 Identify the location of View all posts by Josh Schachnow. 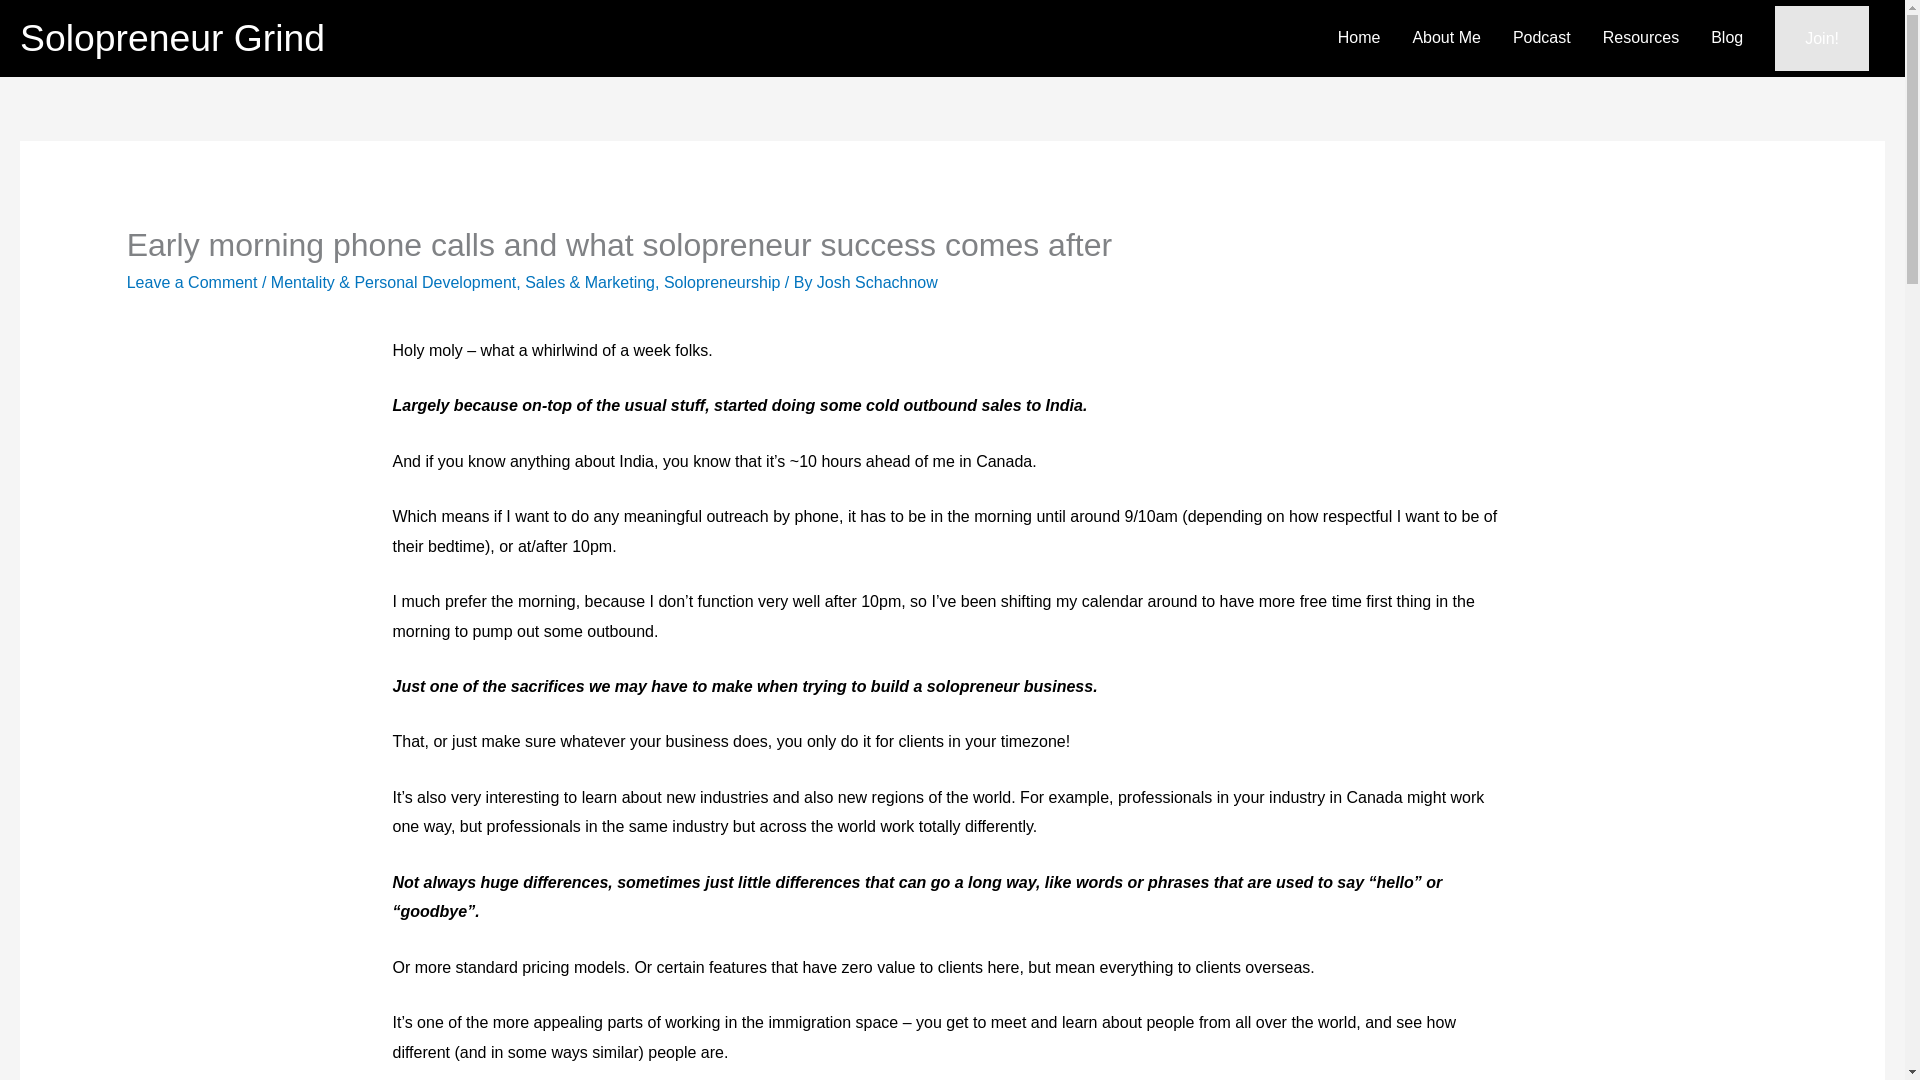
(878, 282).